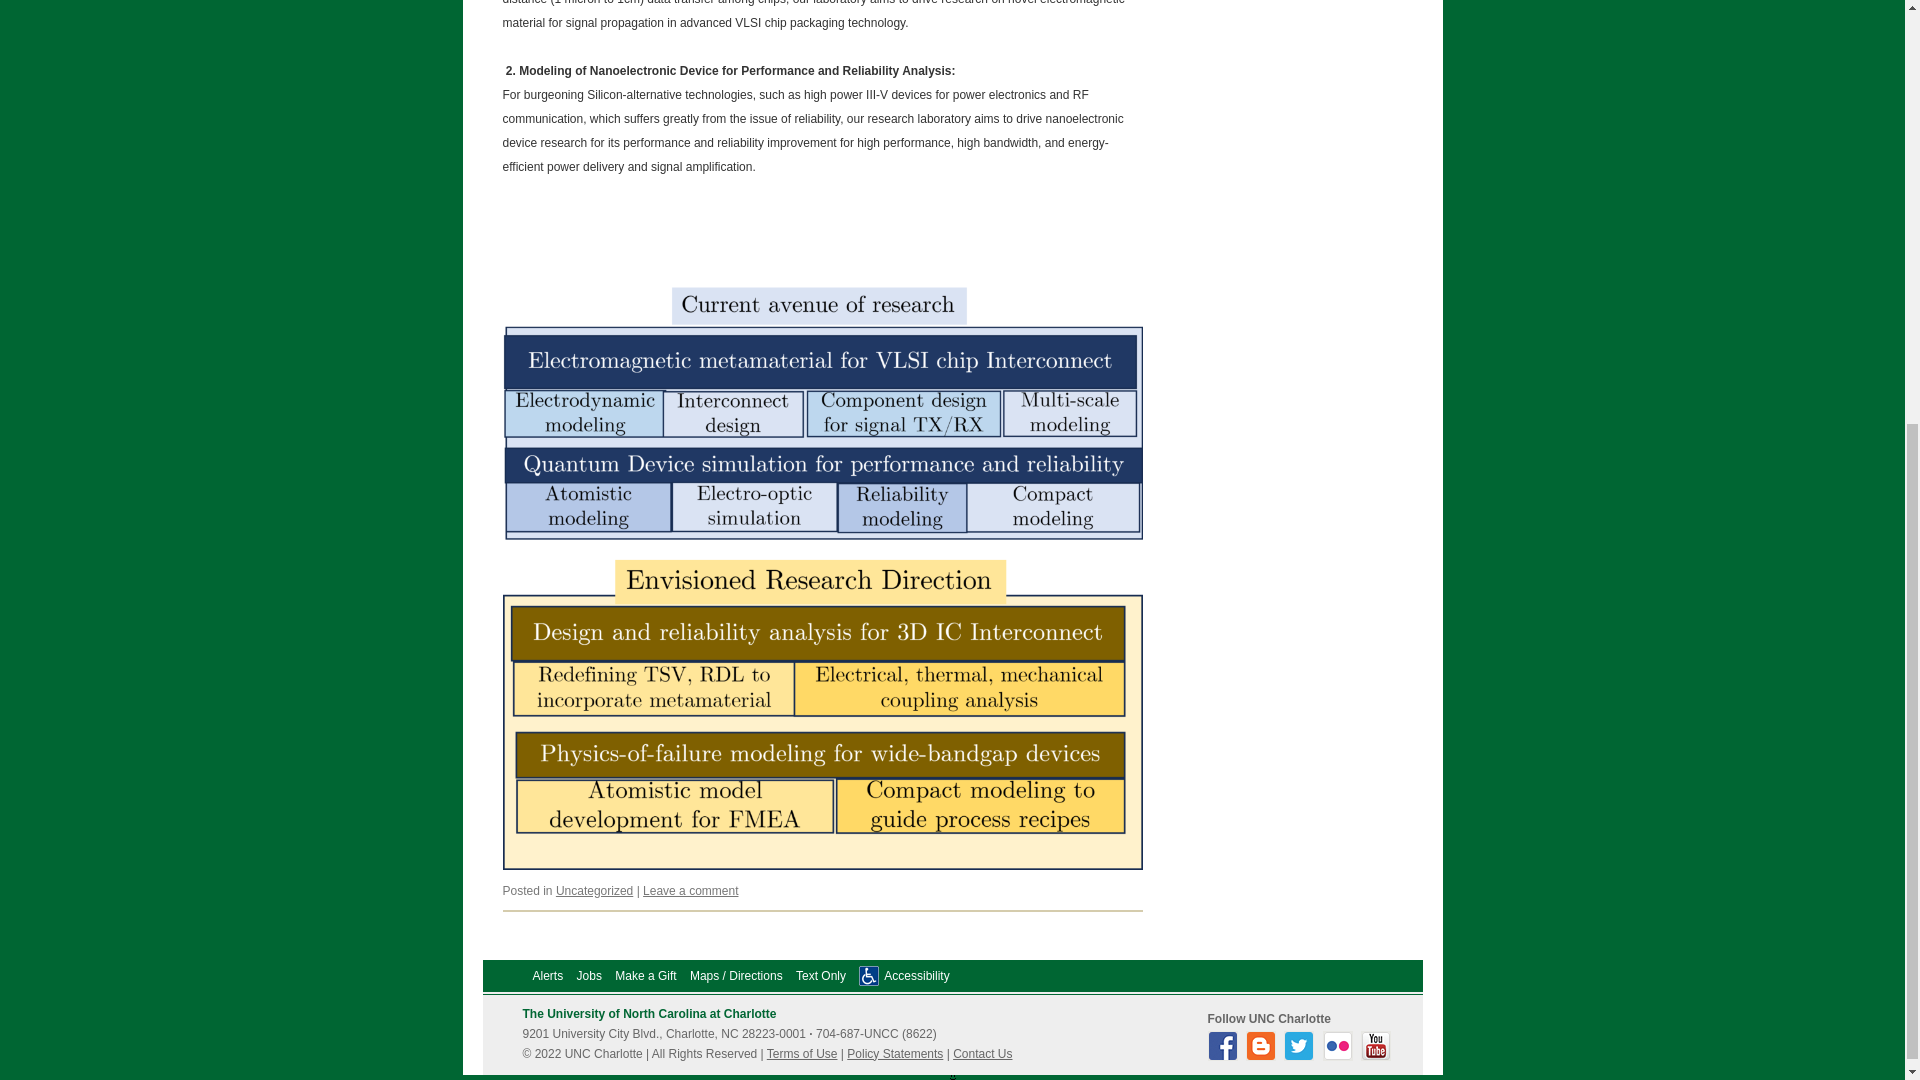  What do you see at coordinates (594, 890) in the screenshot?
I see `Uncategorized` at bounding box center [594, 890].